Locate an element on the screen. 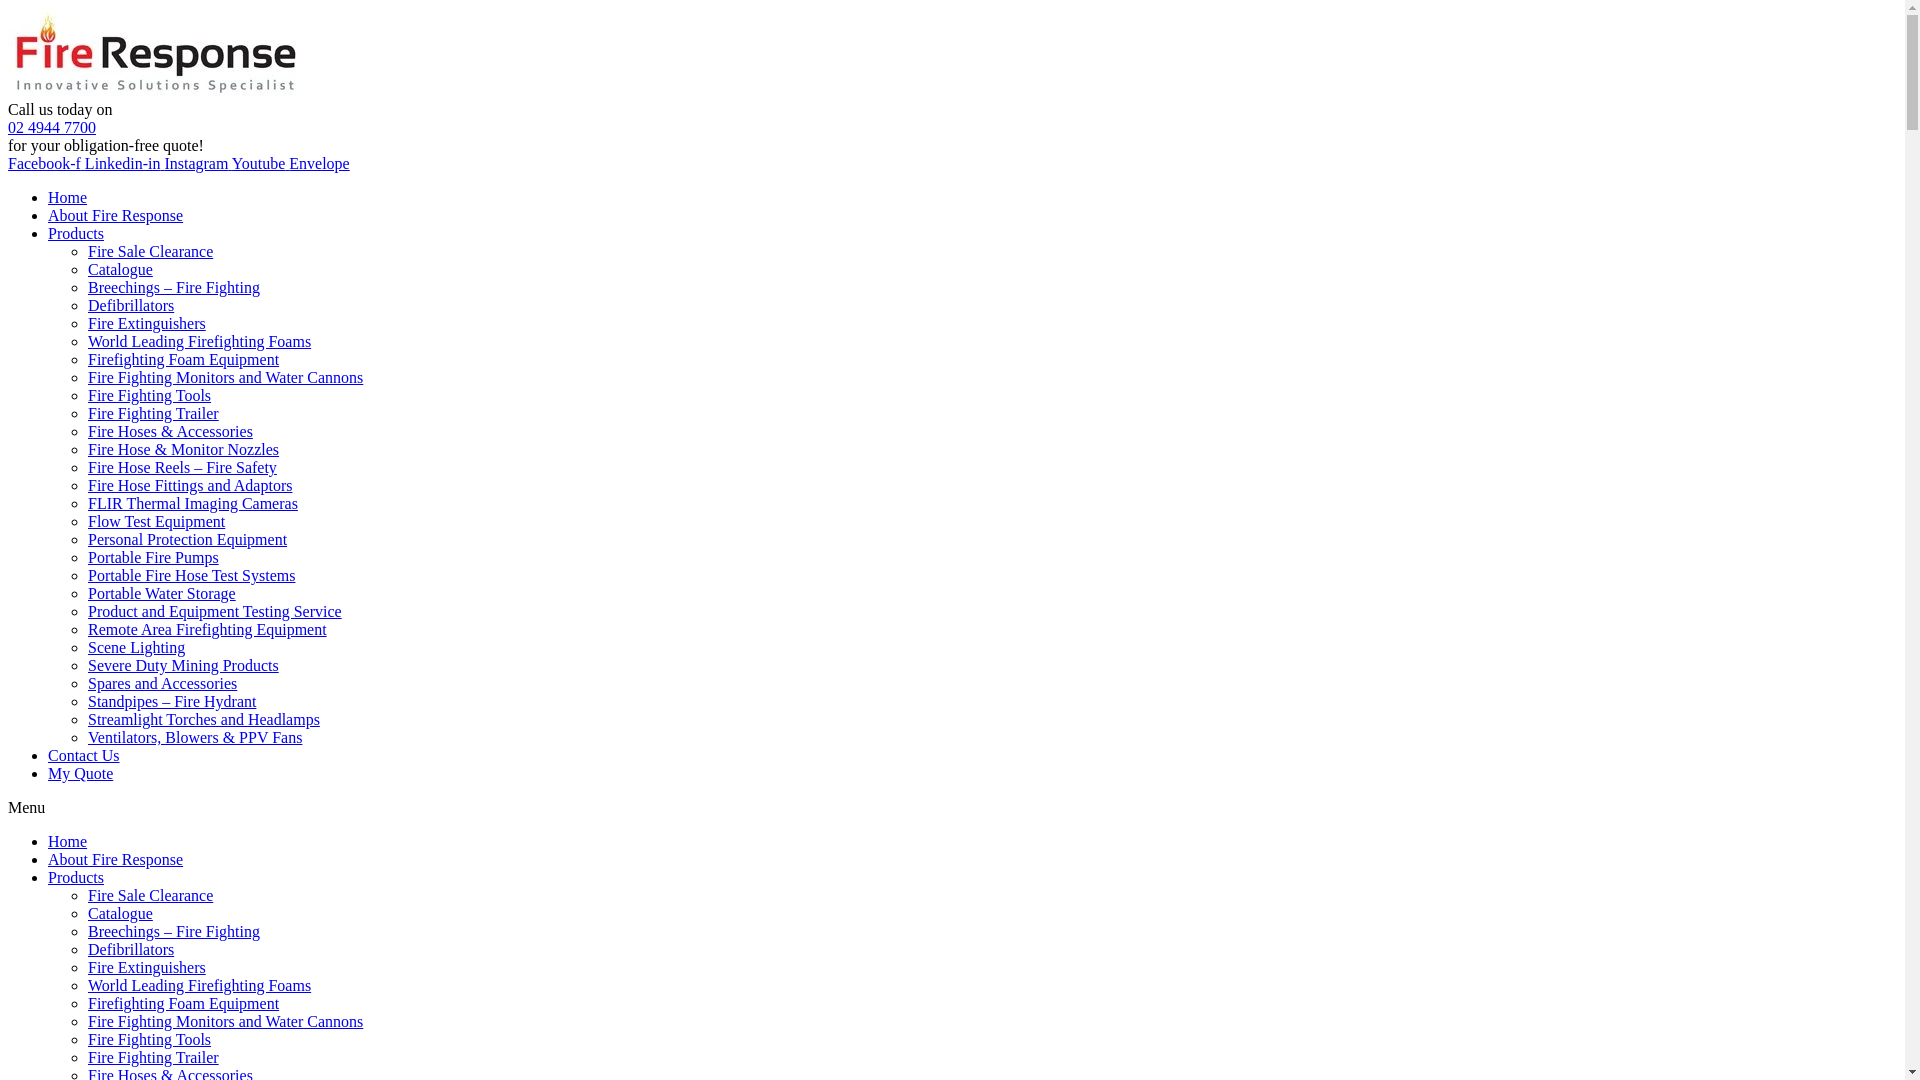 This screenshot has width=1920, height=1080. Portable Fire Hose Test Systems is located at coordinates (192, 576).